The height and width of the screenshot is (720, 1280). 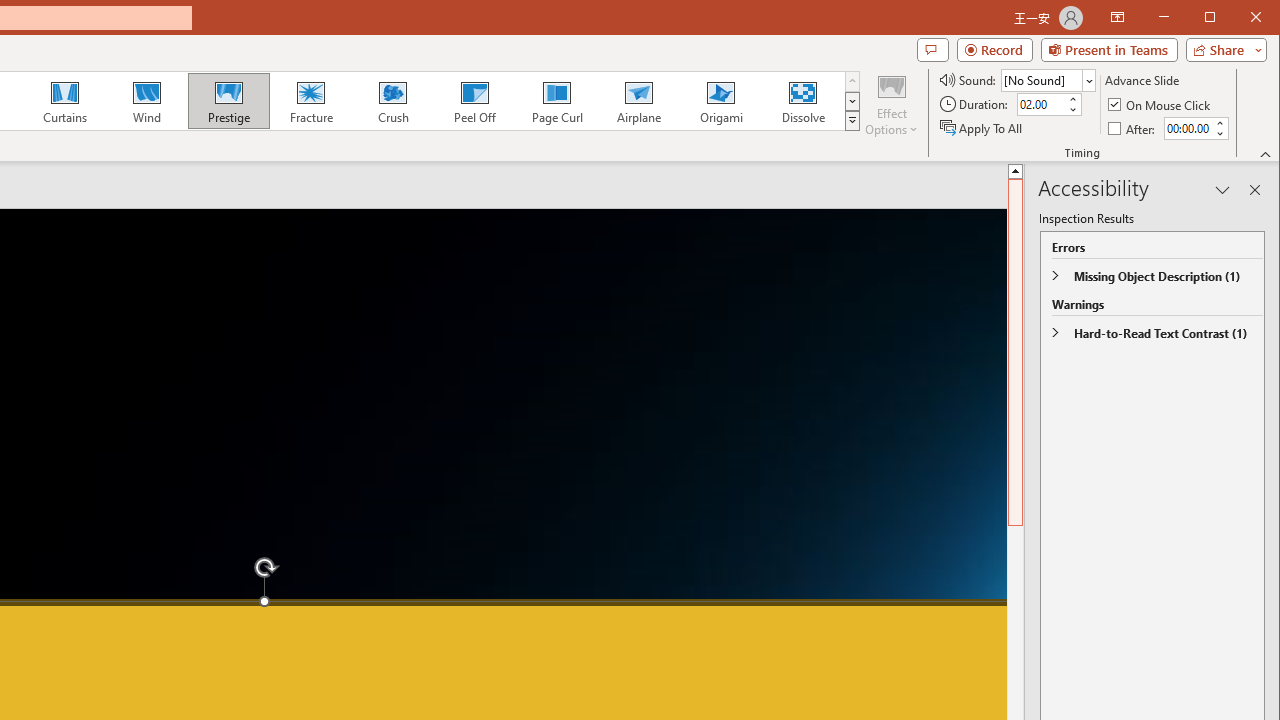 I want to click on Maximize, so click(x=1238, y=18).